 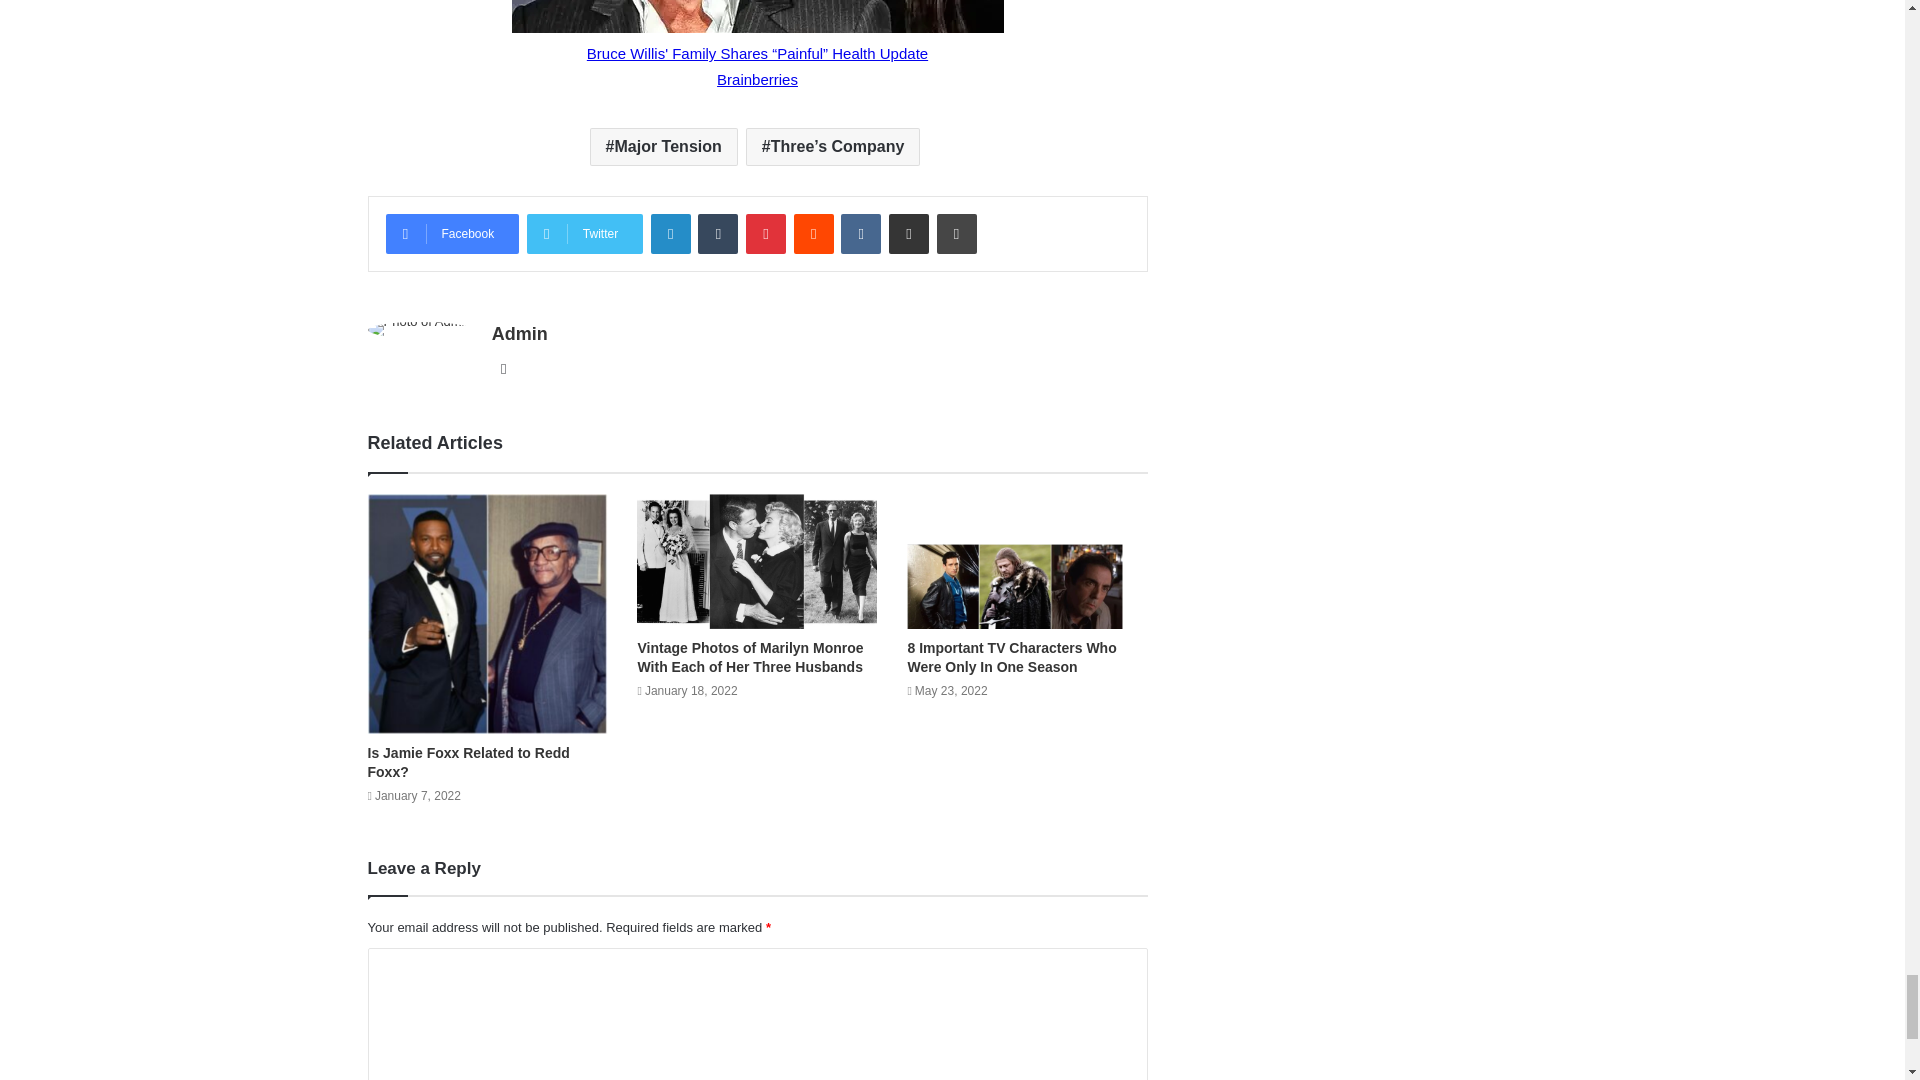 I want to click on Website, so click(x=504, y=369).